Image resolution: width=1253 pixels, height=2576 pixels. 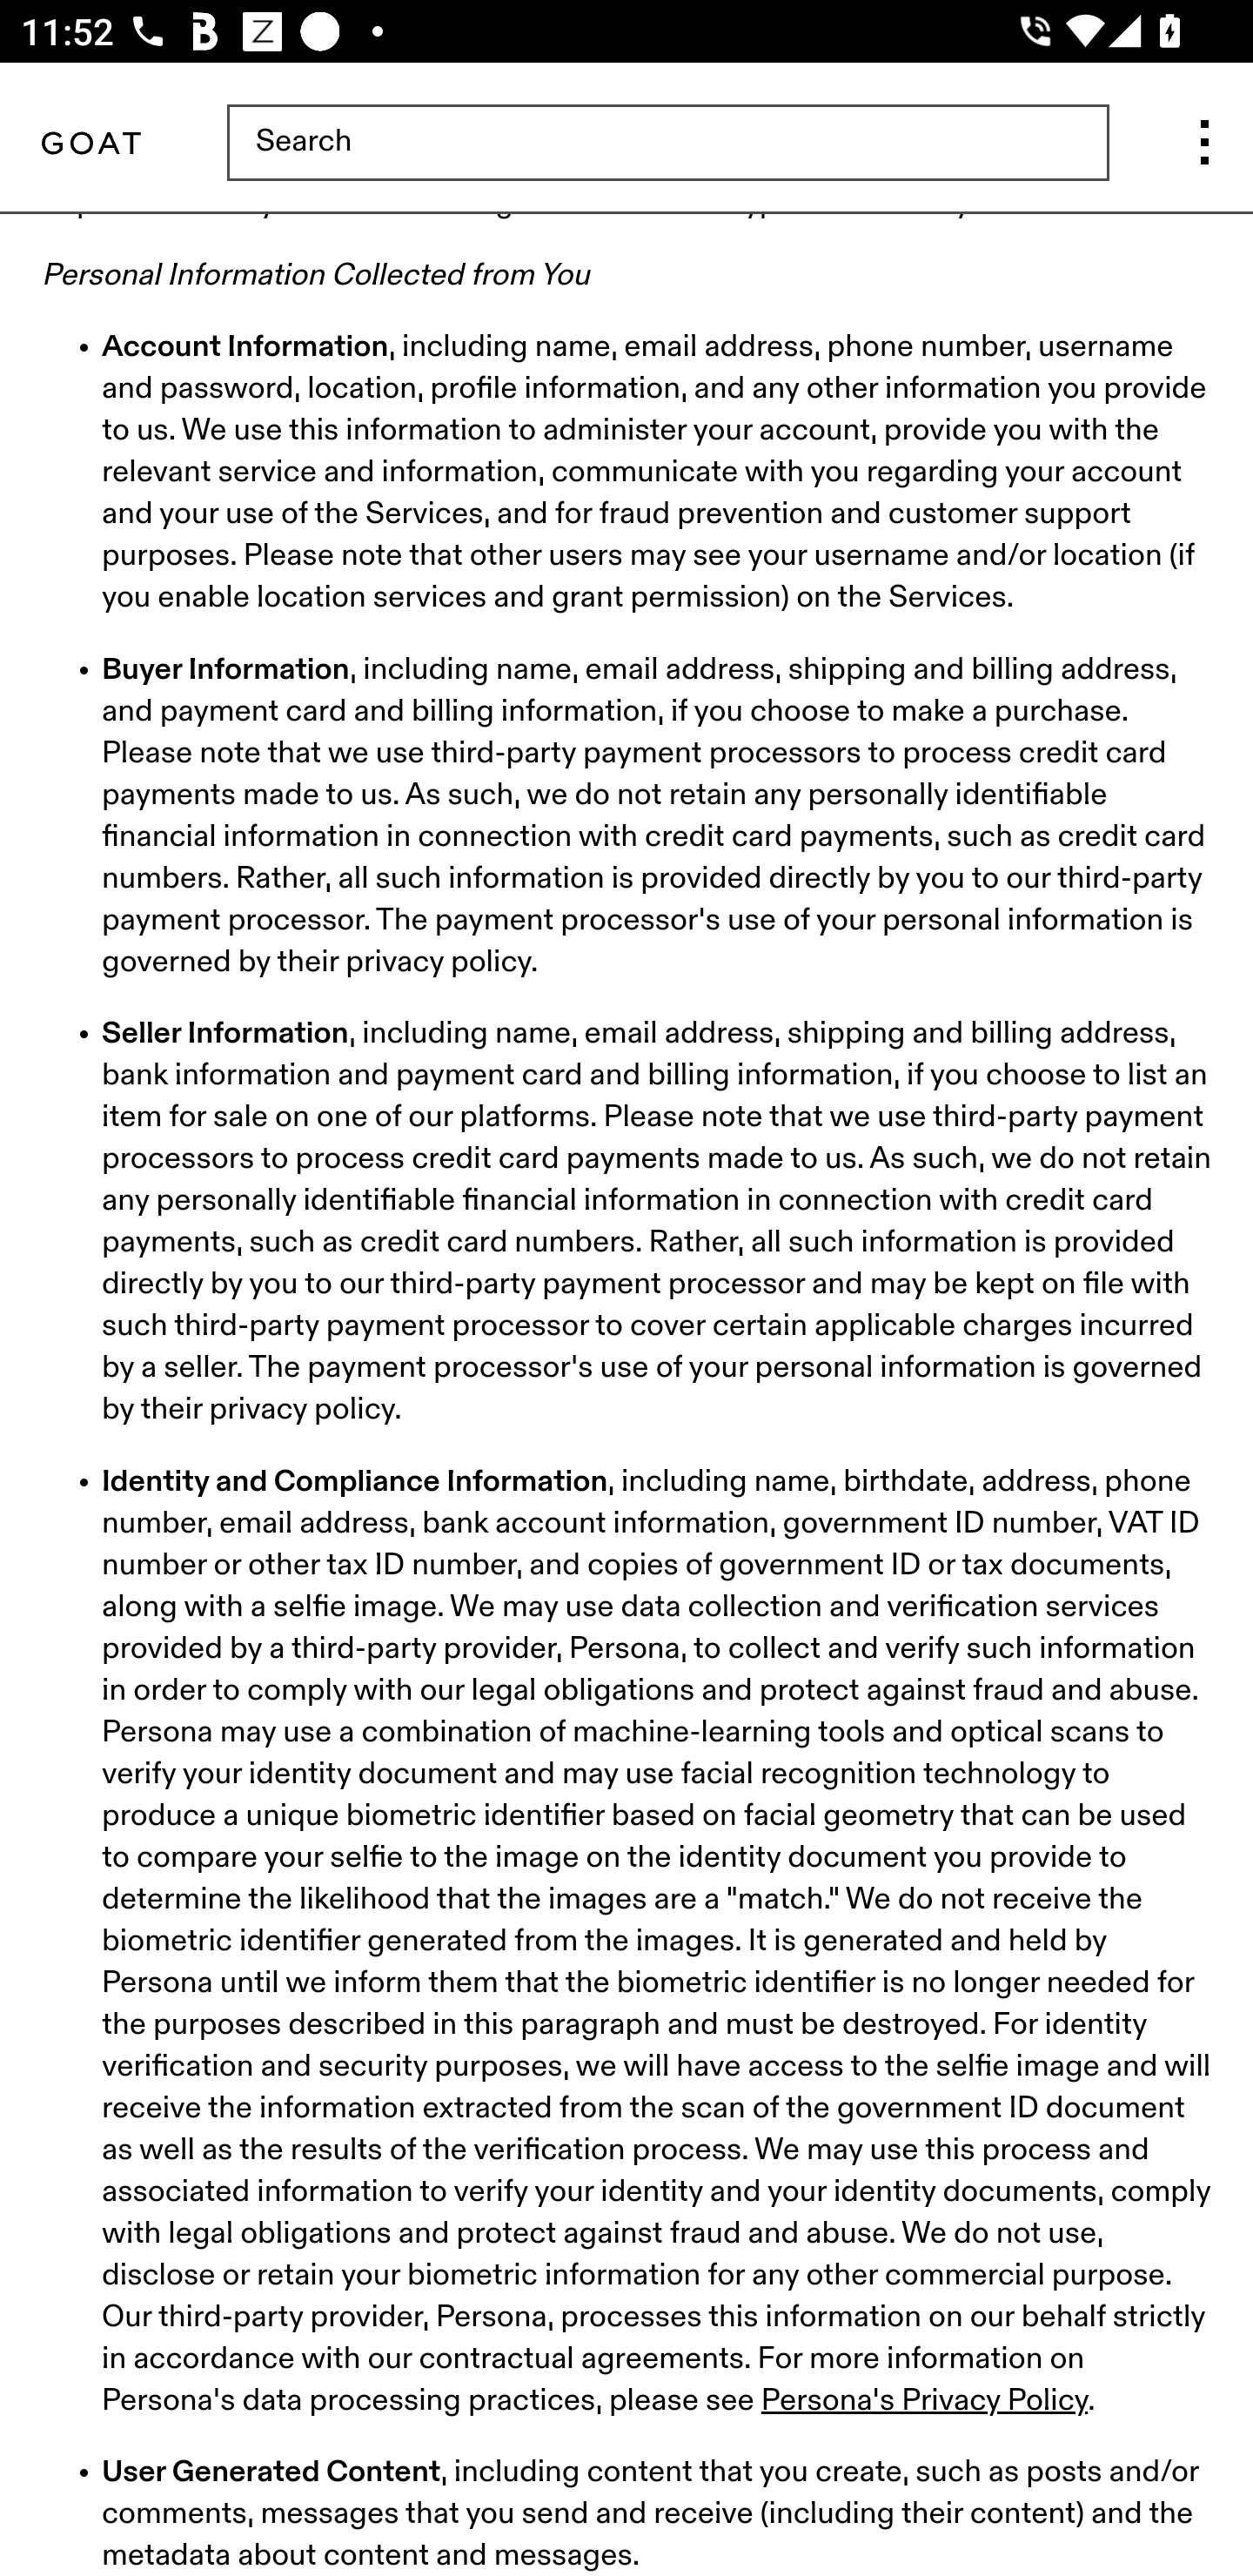 I want to click on Search, so click(x=667, y=144).